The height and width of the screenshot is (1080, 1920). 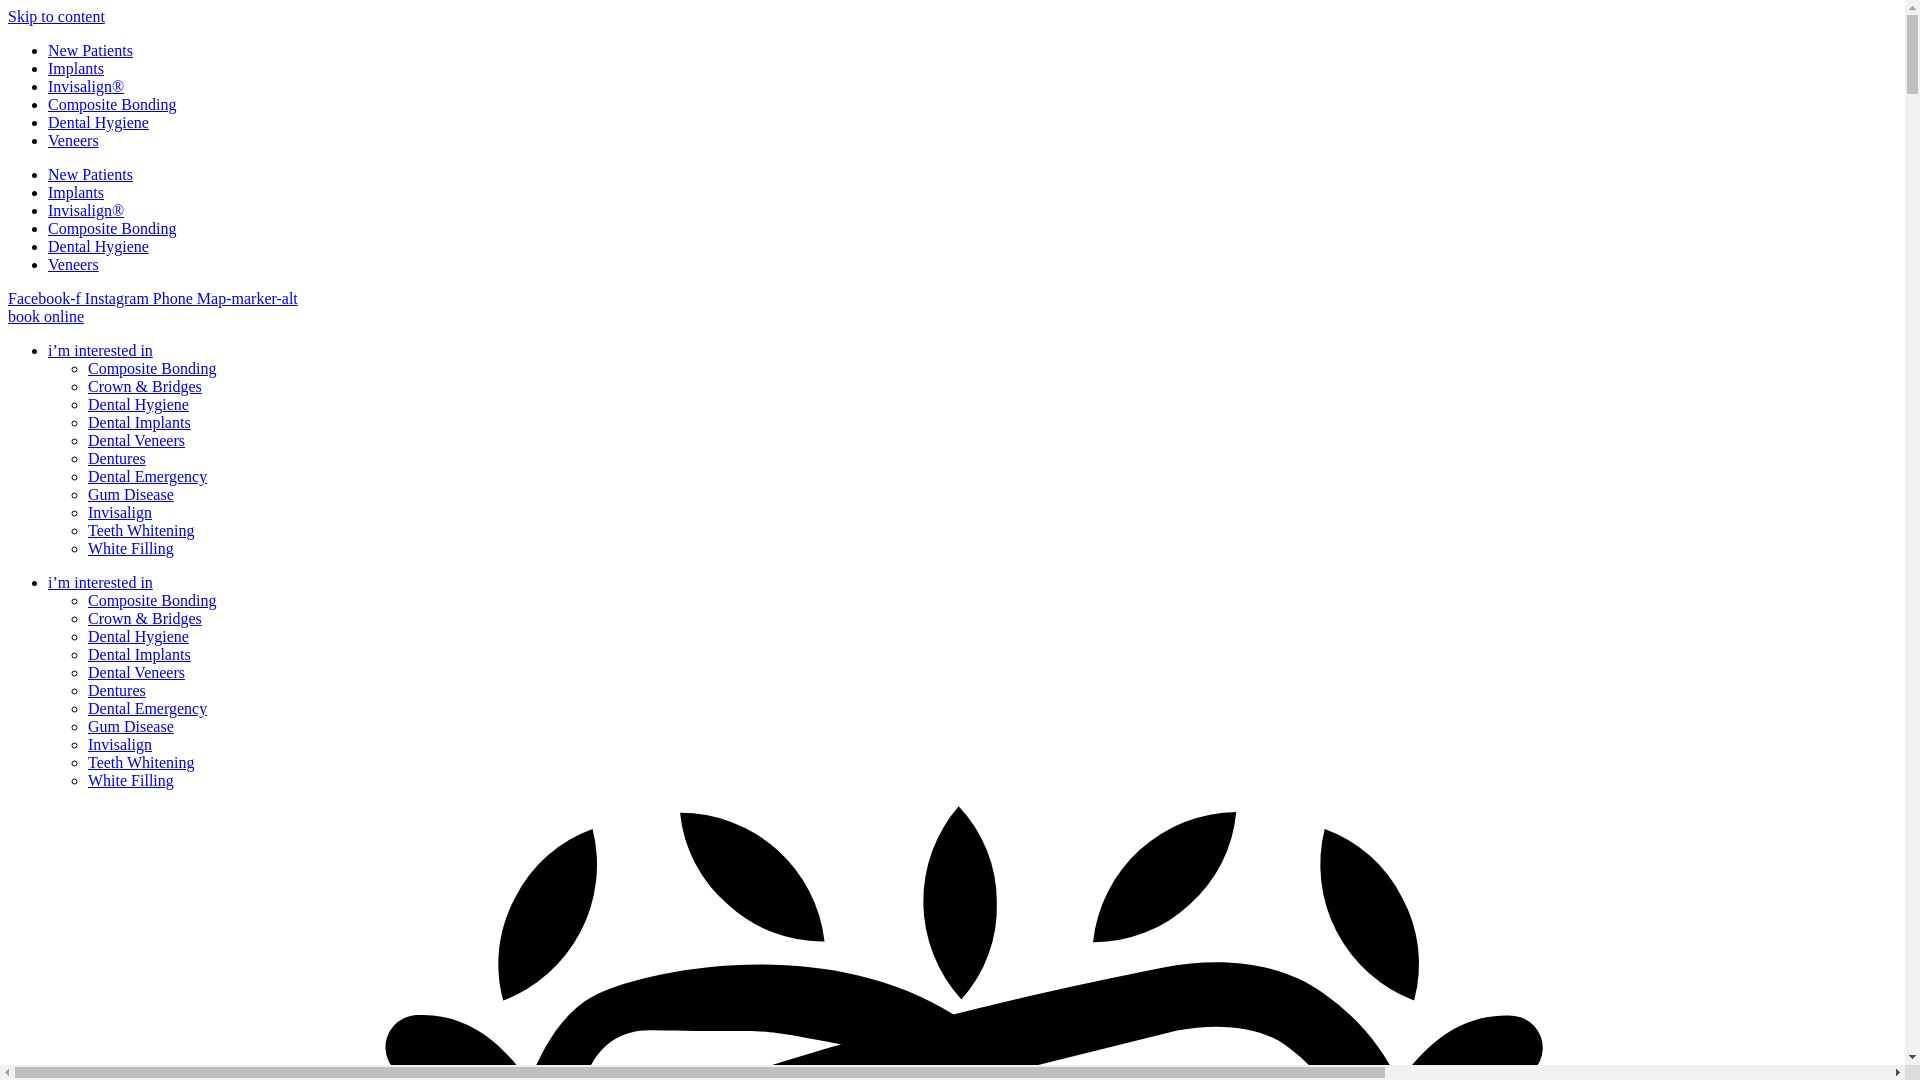 I want to click on Dental Implants, so click(x=139, y=422).